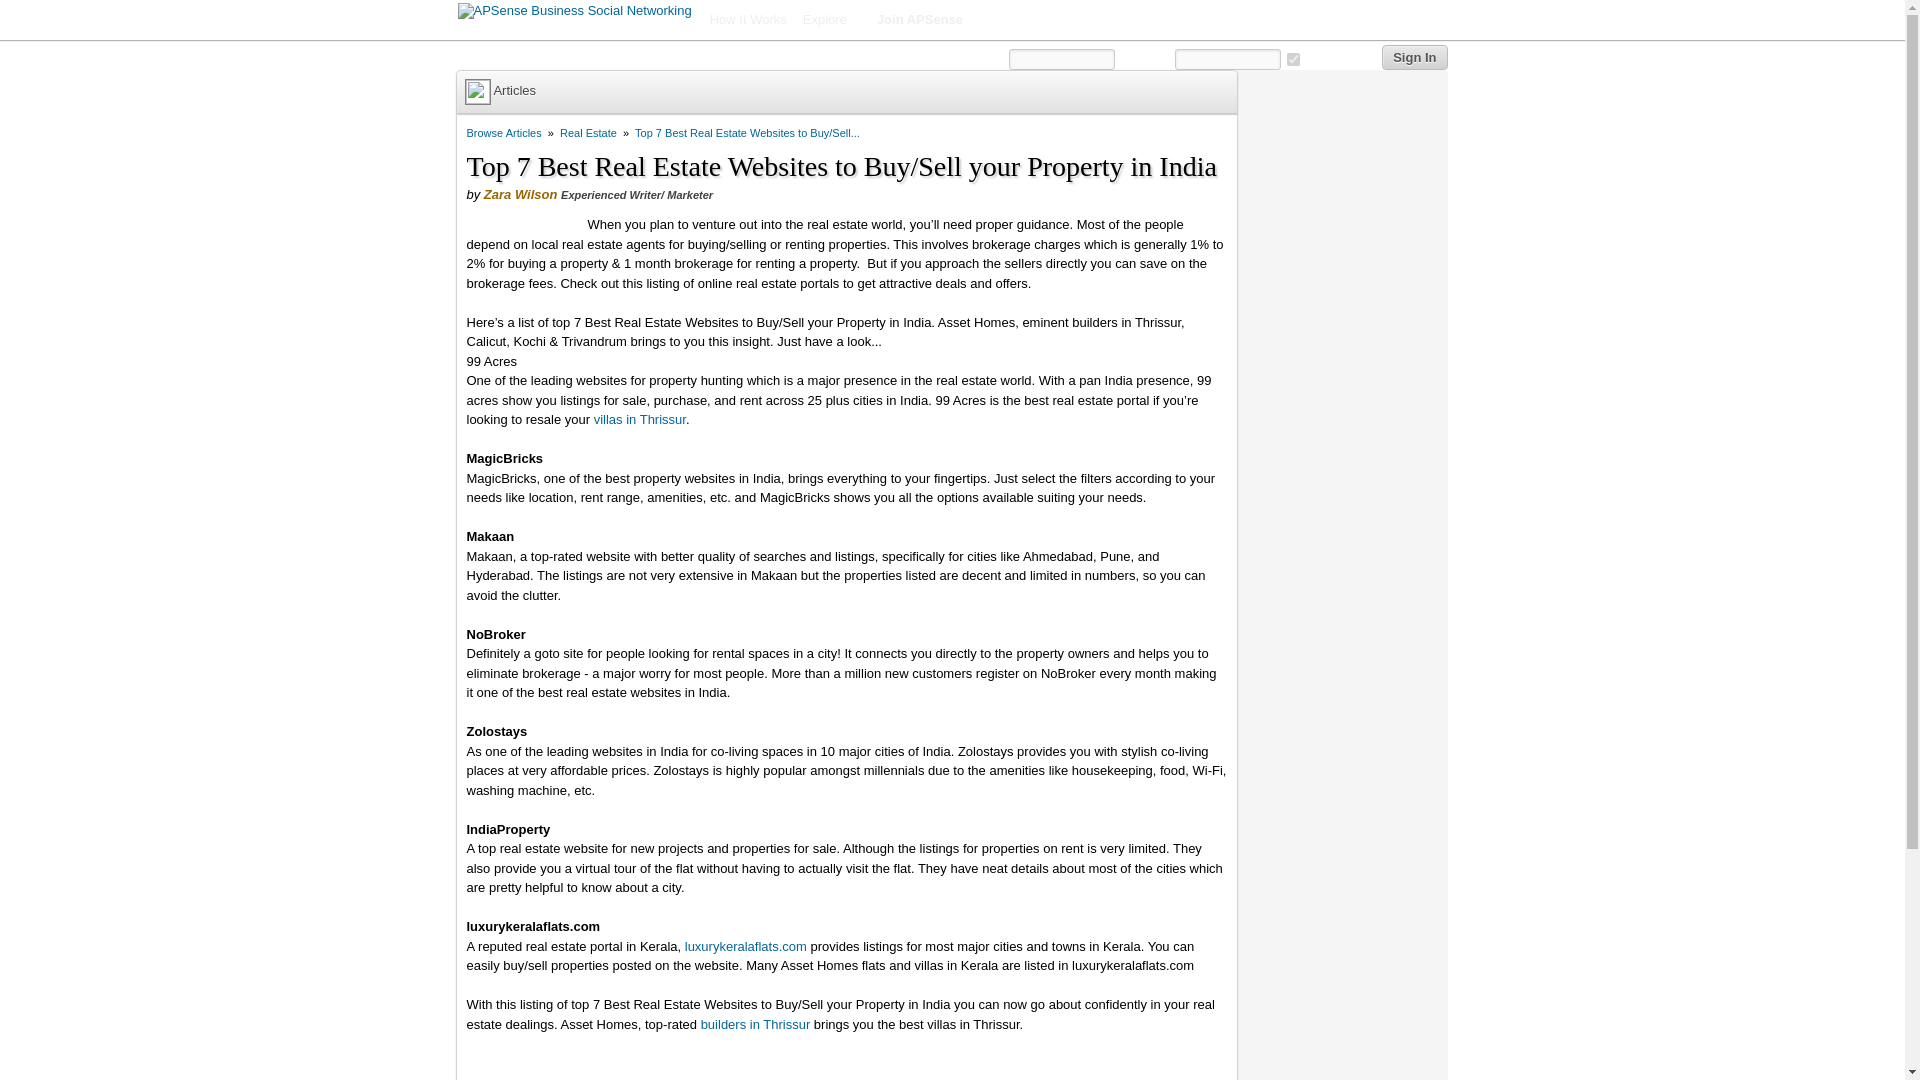 The height and width of the screenshot is (1080, 1920). Describe the element at coordinates (1414, 58) in the screenshot. I see `Sign In` at that location.